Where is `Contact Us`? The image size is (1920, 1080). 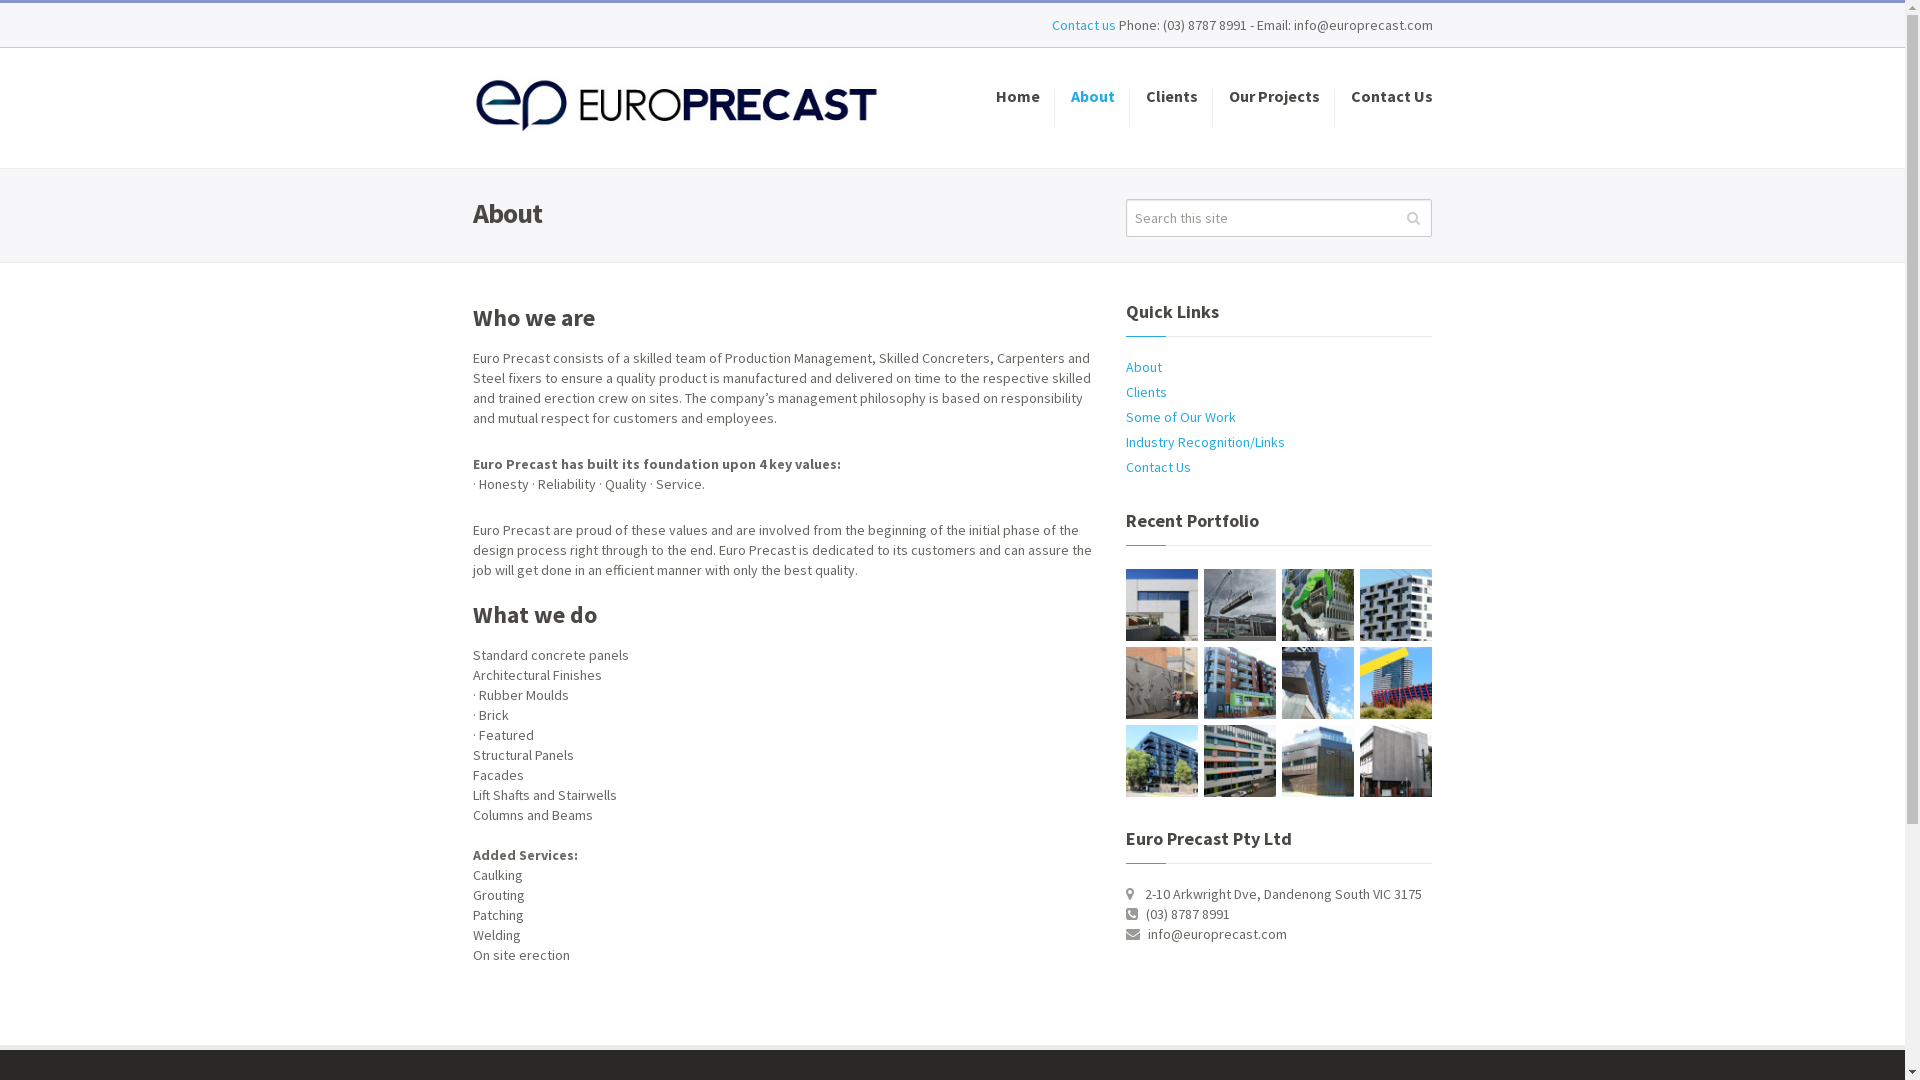 Contact Us is located at coordinates (1158, 467).